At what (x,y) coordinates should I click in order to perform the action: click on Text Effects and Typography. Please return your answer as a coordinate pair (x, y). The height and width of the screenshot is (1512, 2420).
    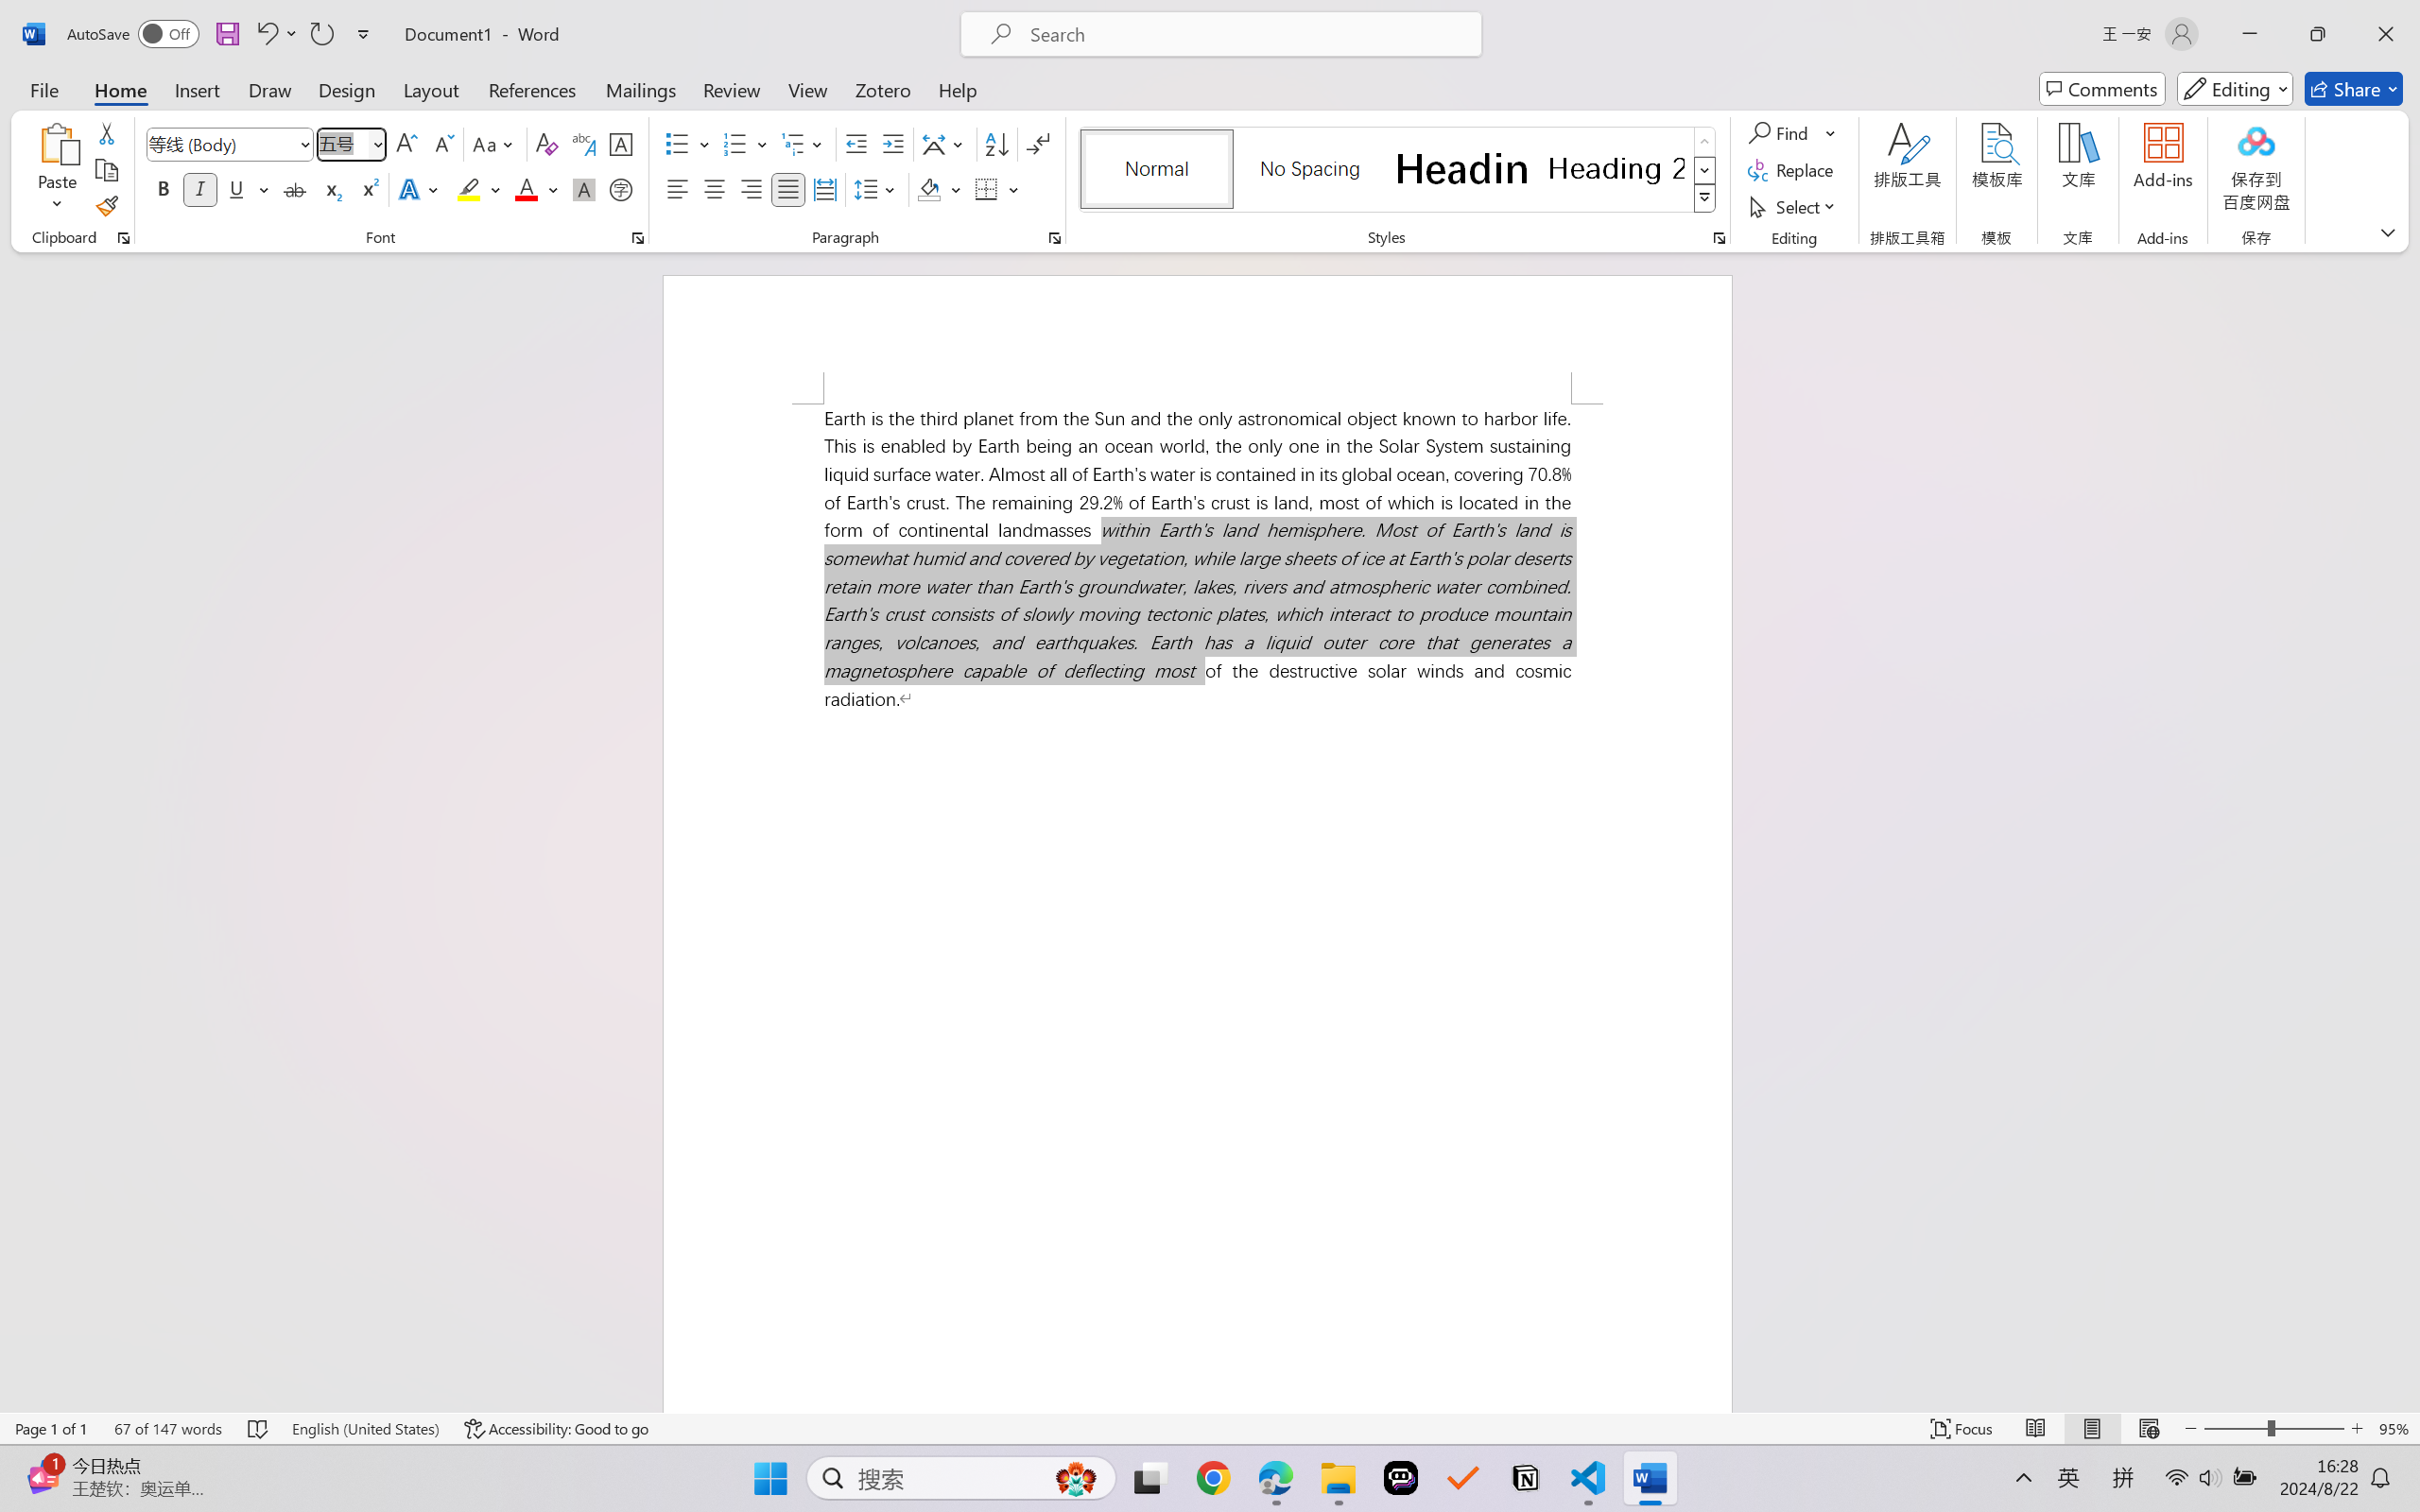
    Looking at the image, I should click on (421, 189).